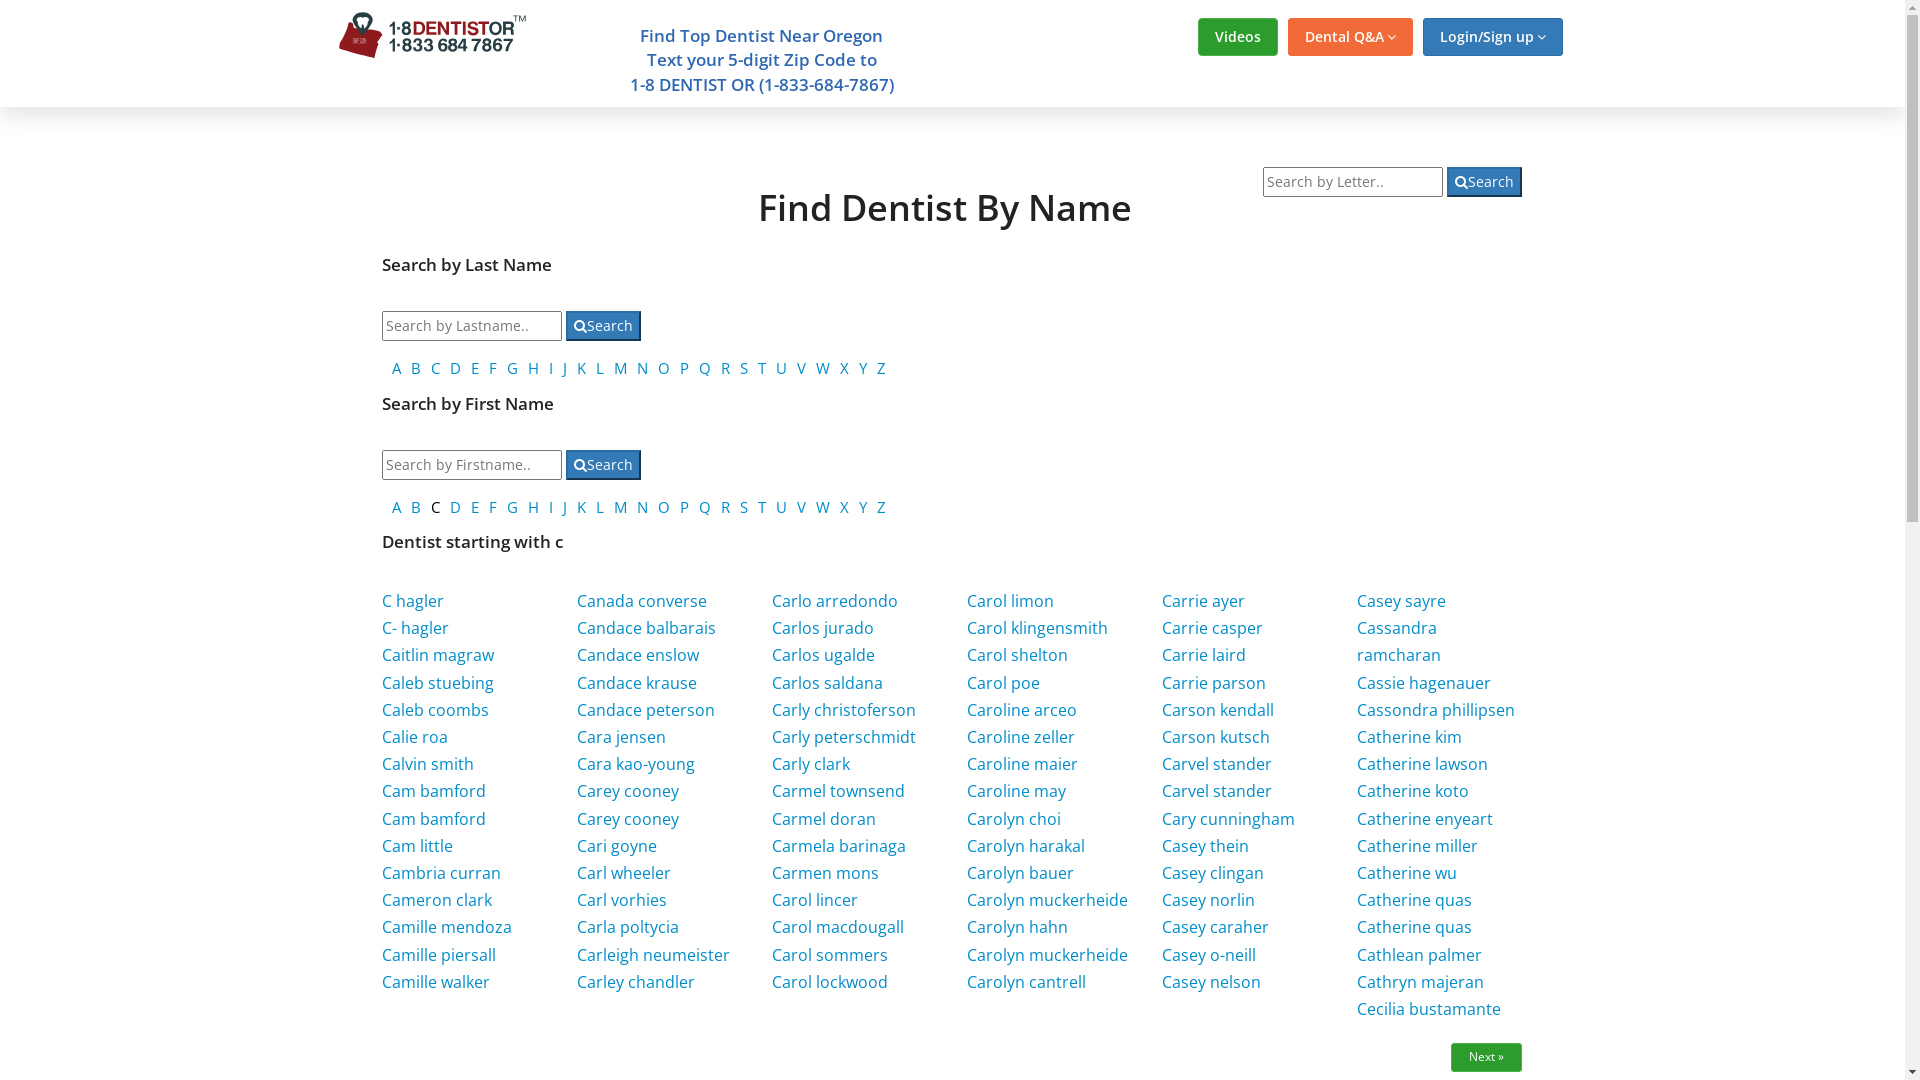  What do you see at coordinates (1410, 736) in the screenshot?
I see `Catherine kim` at bounding box center [1410, 736].